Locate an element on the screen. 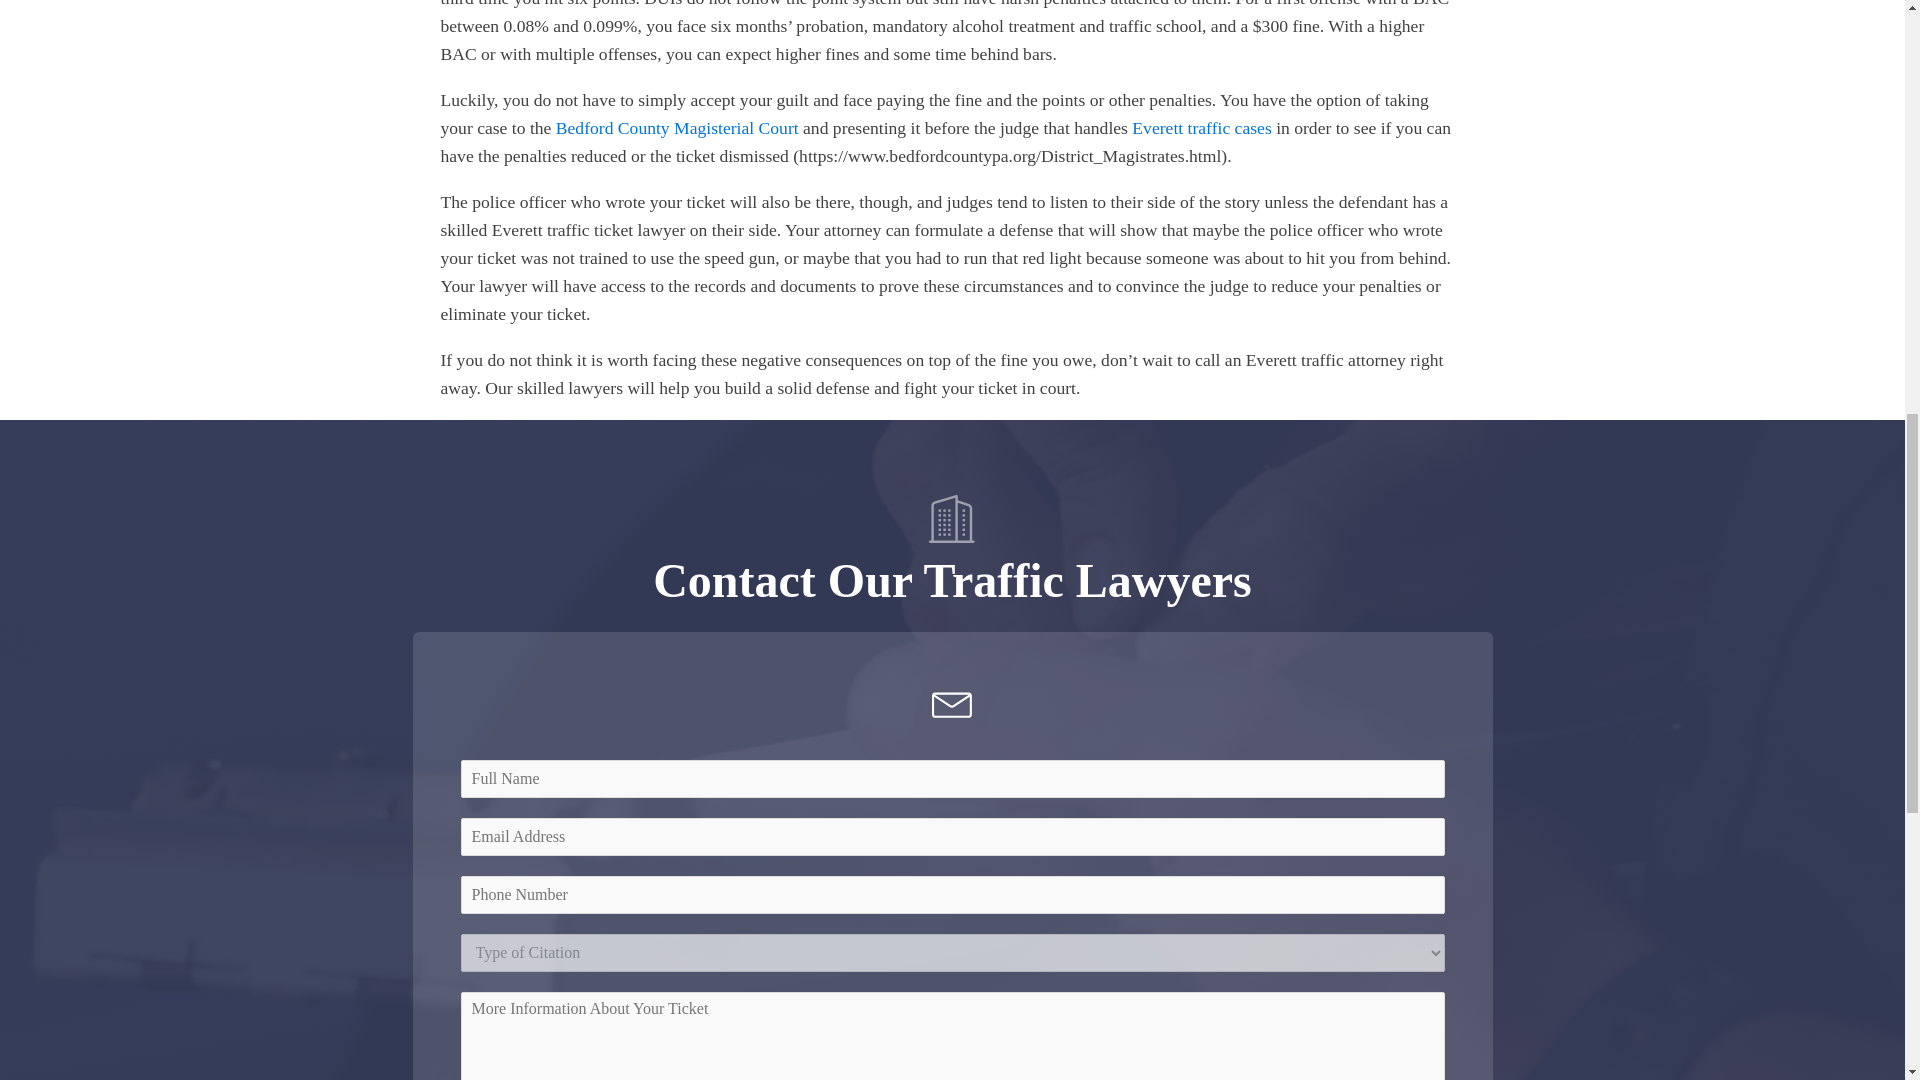 Image resolution: width=1920 pixels, height=1080 pixels. Bedford County Magisterial Court is located at coordinates (677, 128).